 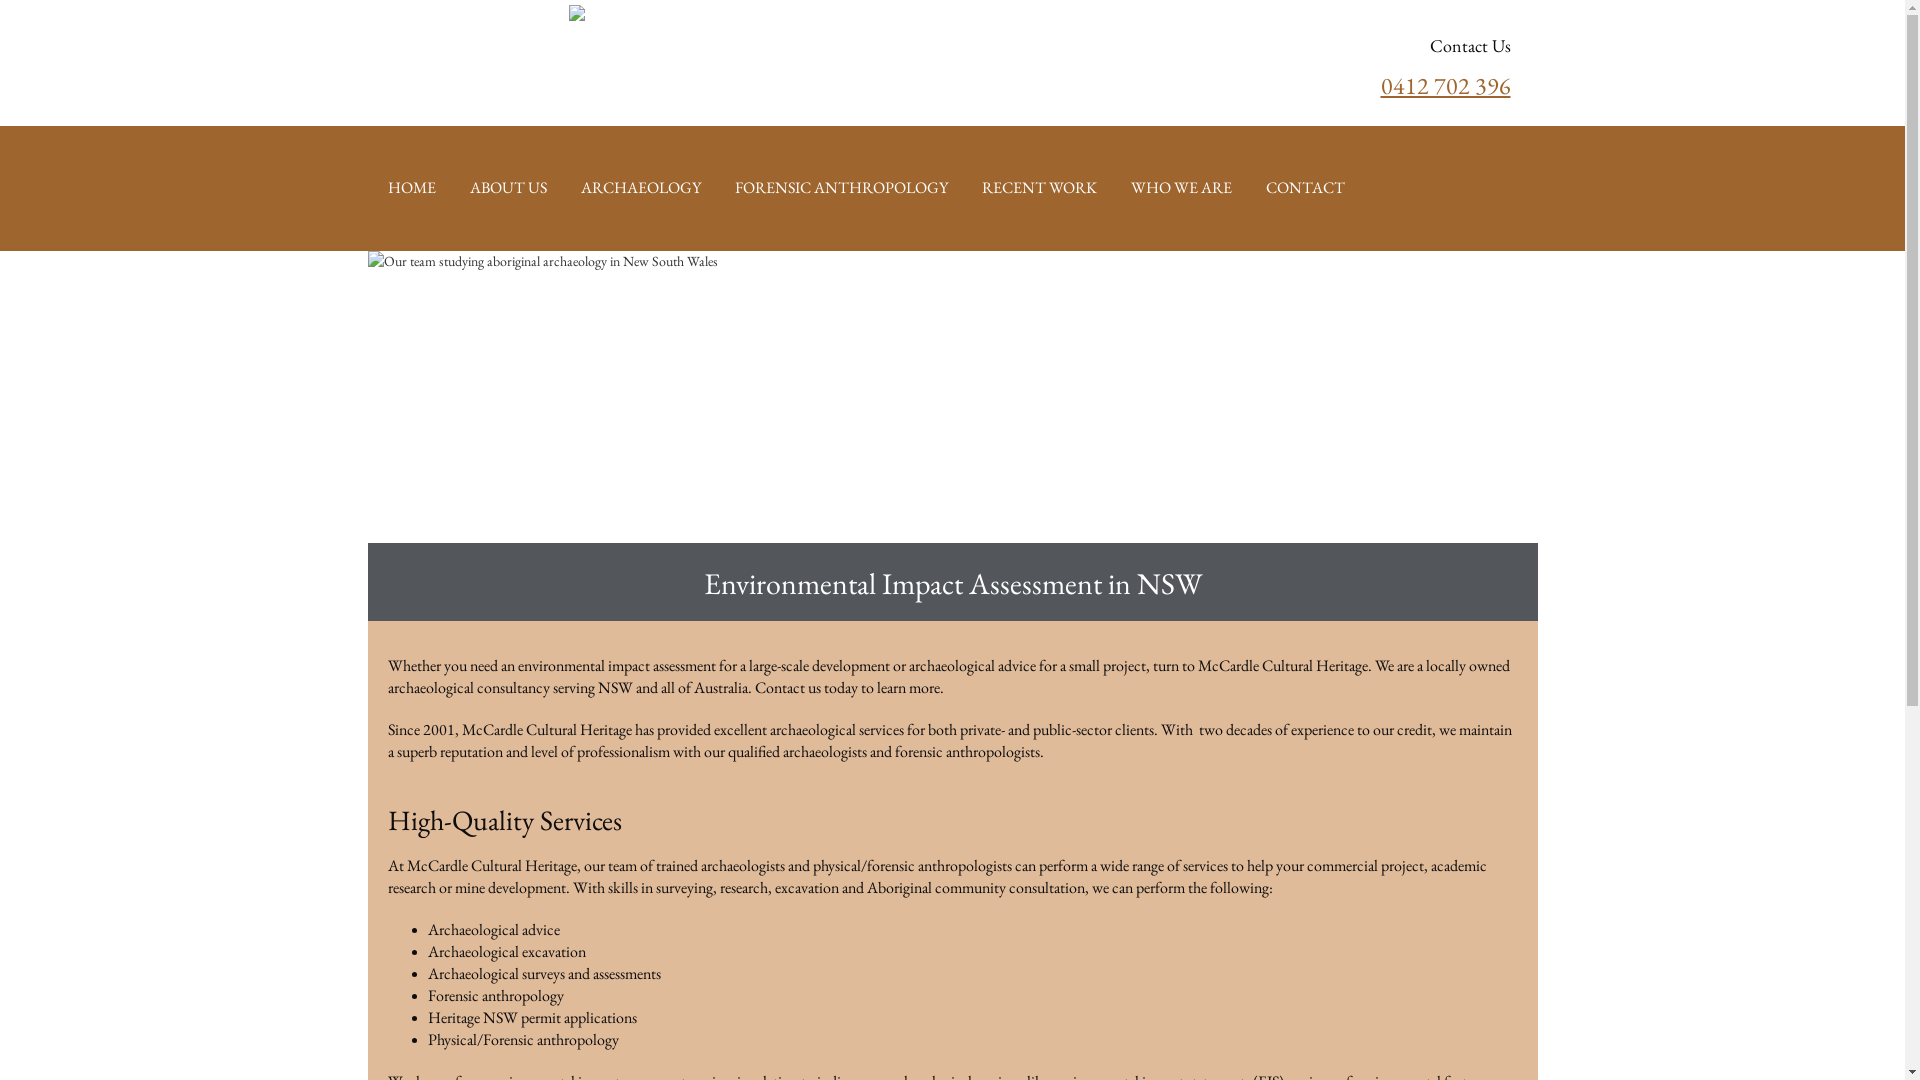 I want to click on HOME, so click(x=412, y=188).